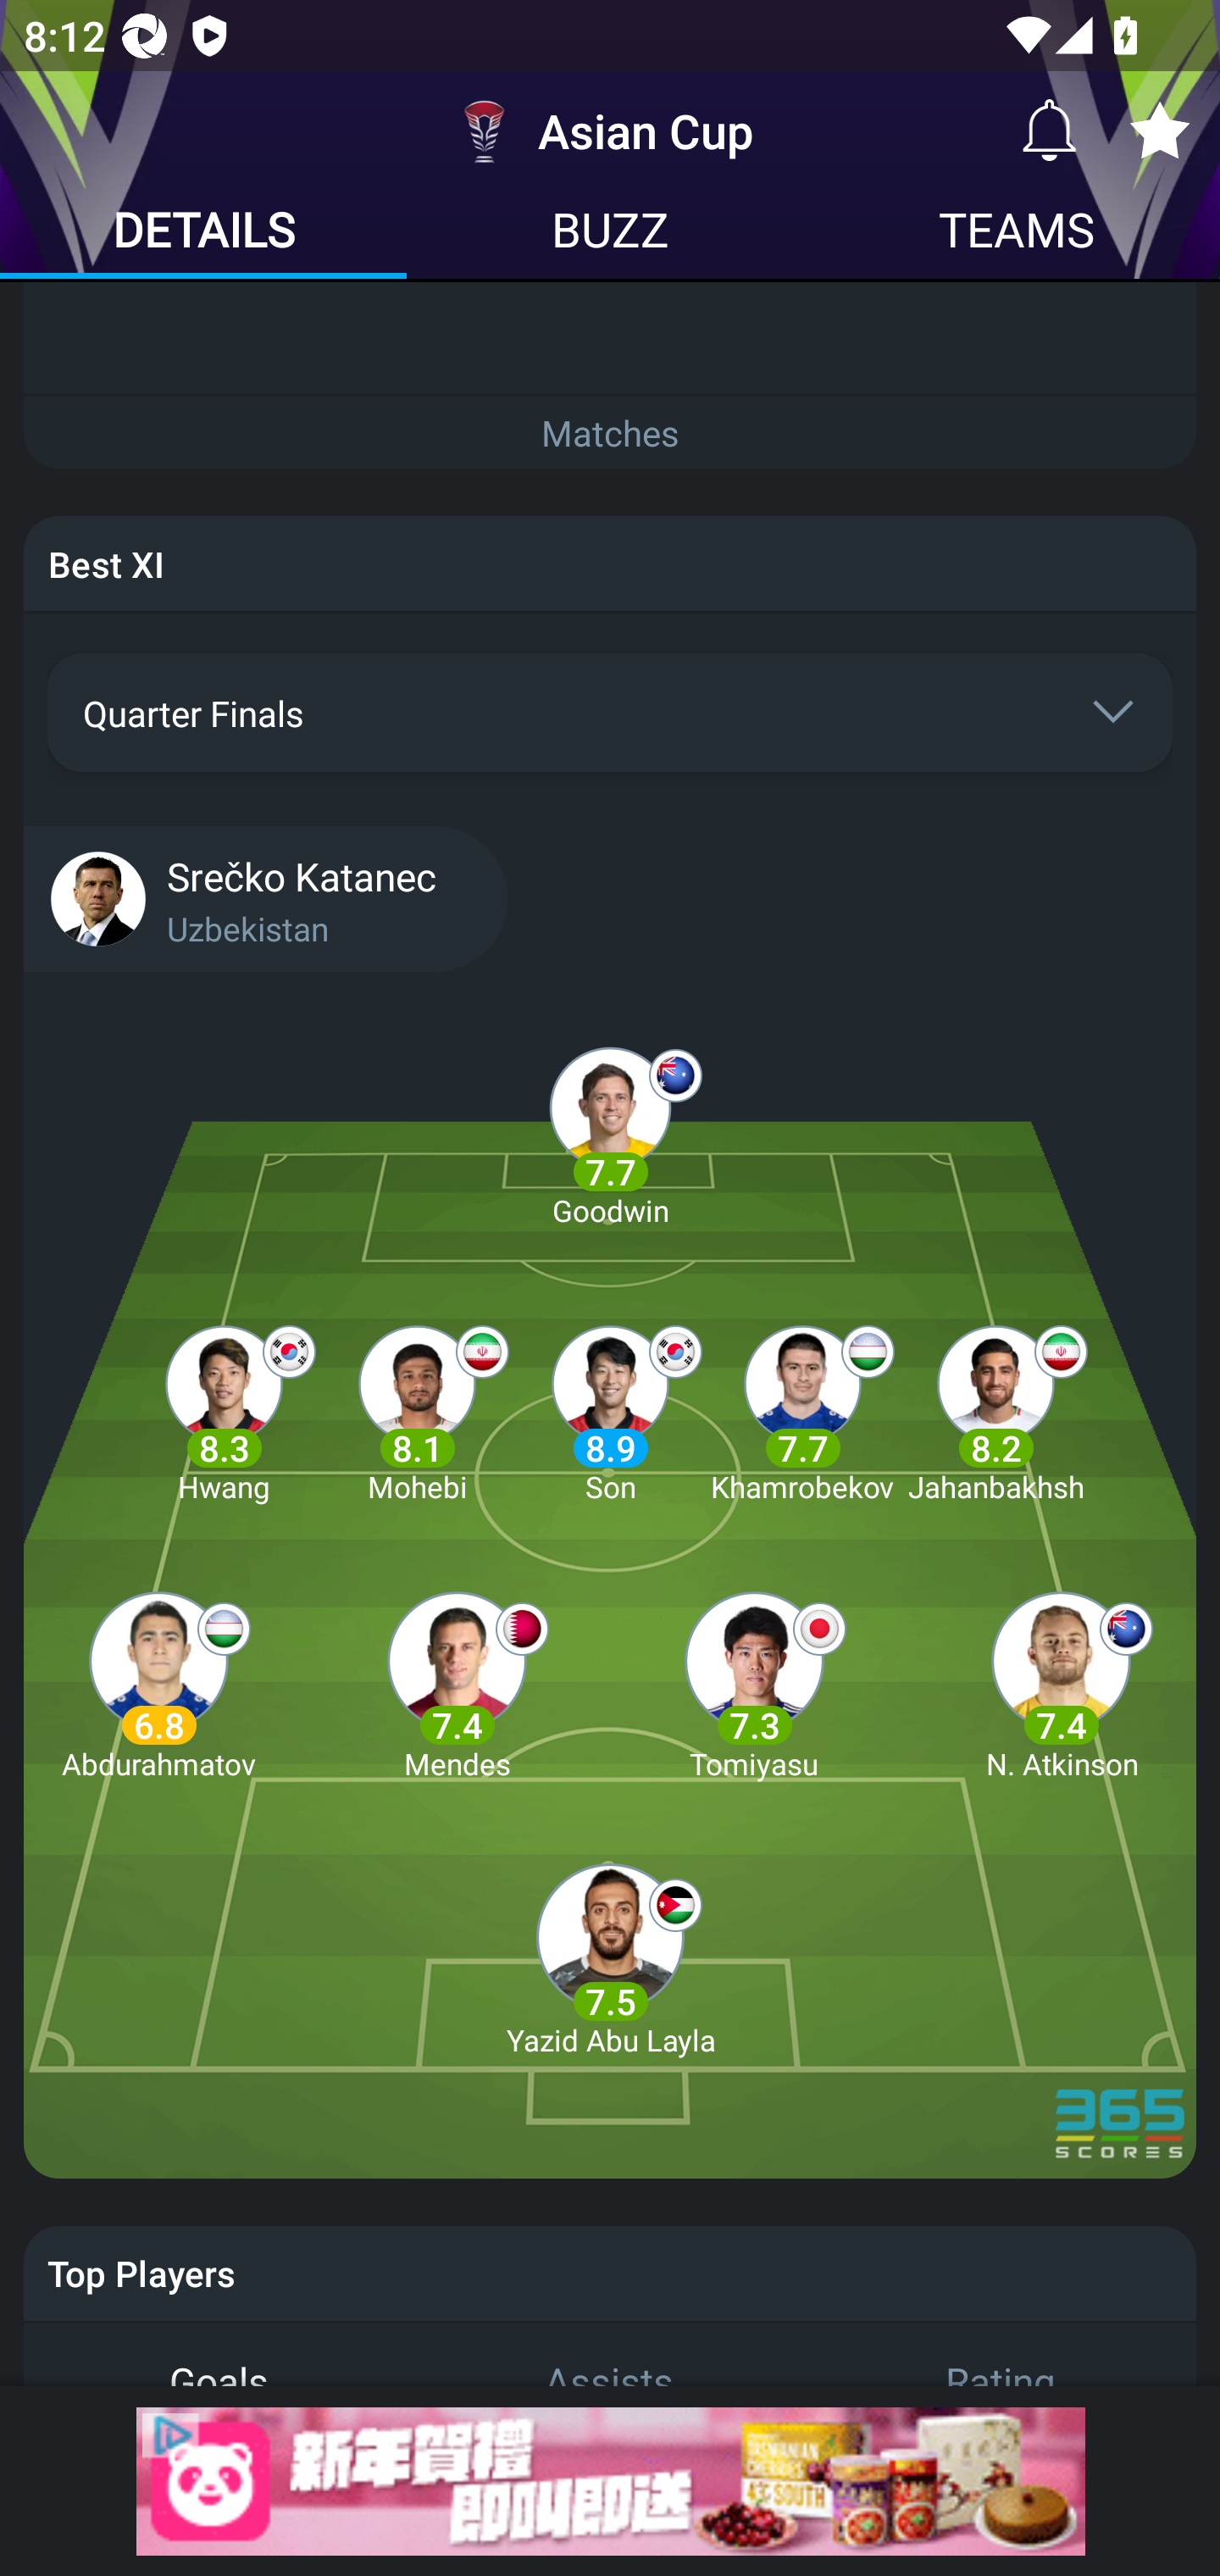 This screenshot has width=1220, height=2576. I want to click on Hwang 8.3, so click(224, 1408).